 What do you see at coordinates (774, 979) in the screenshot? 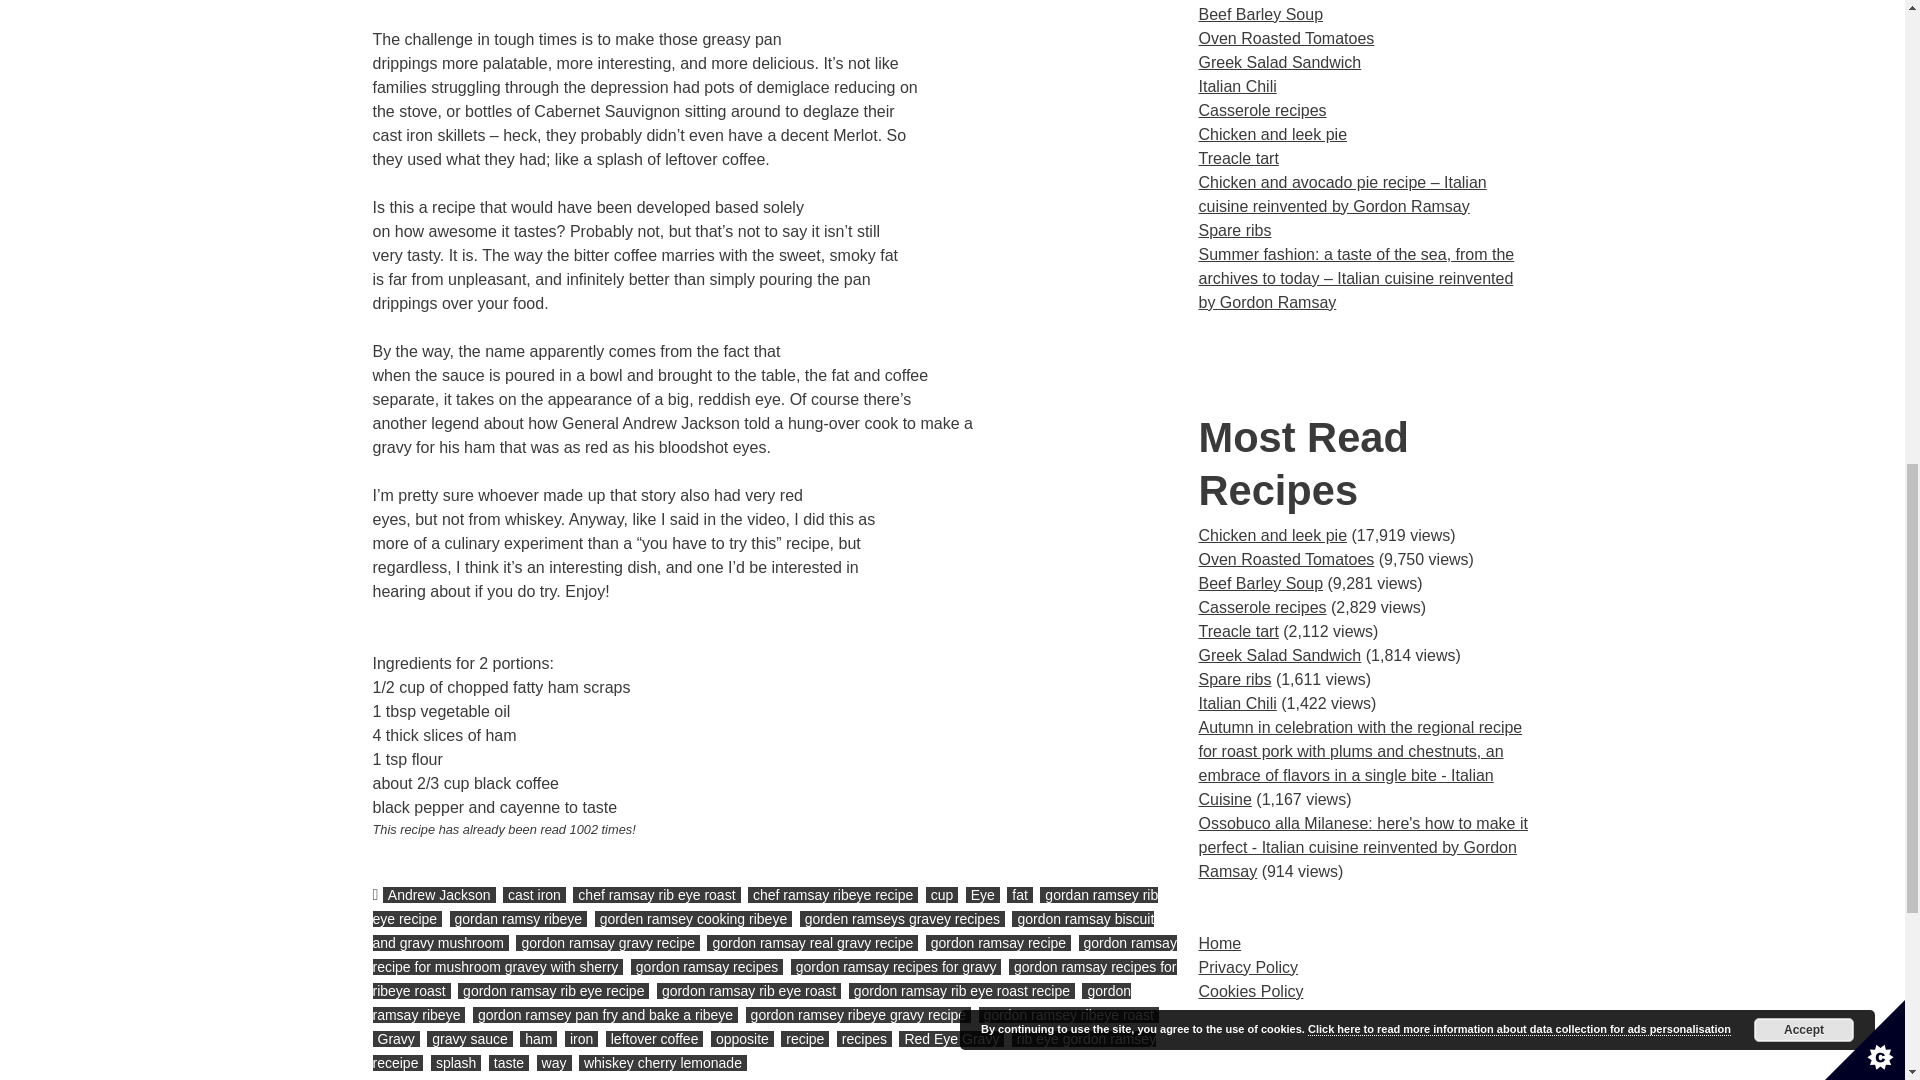
I see `gordon ramsay recipes for ribeye roast` at bounding box center [774, 979].